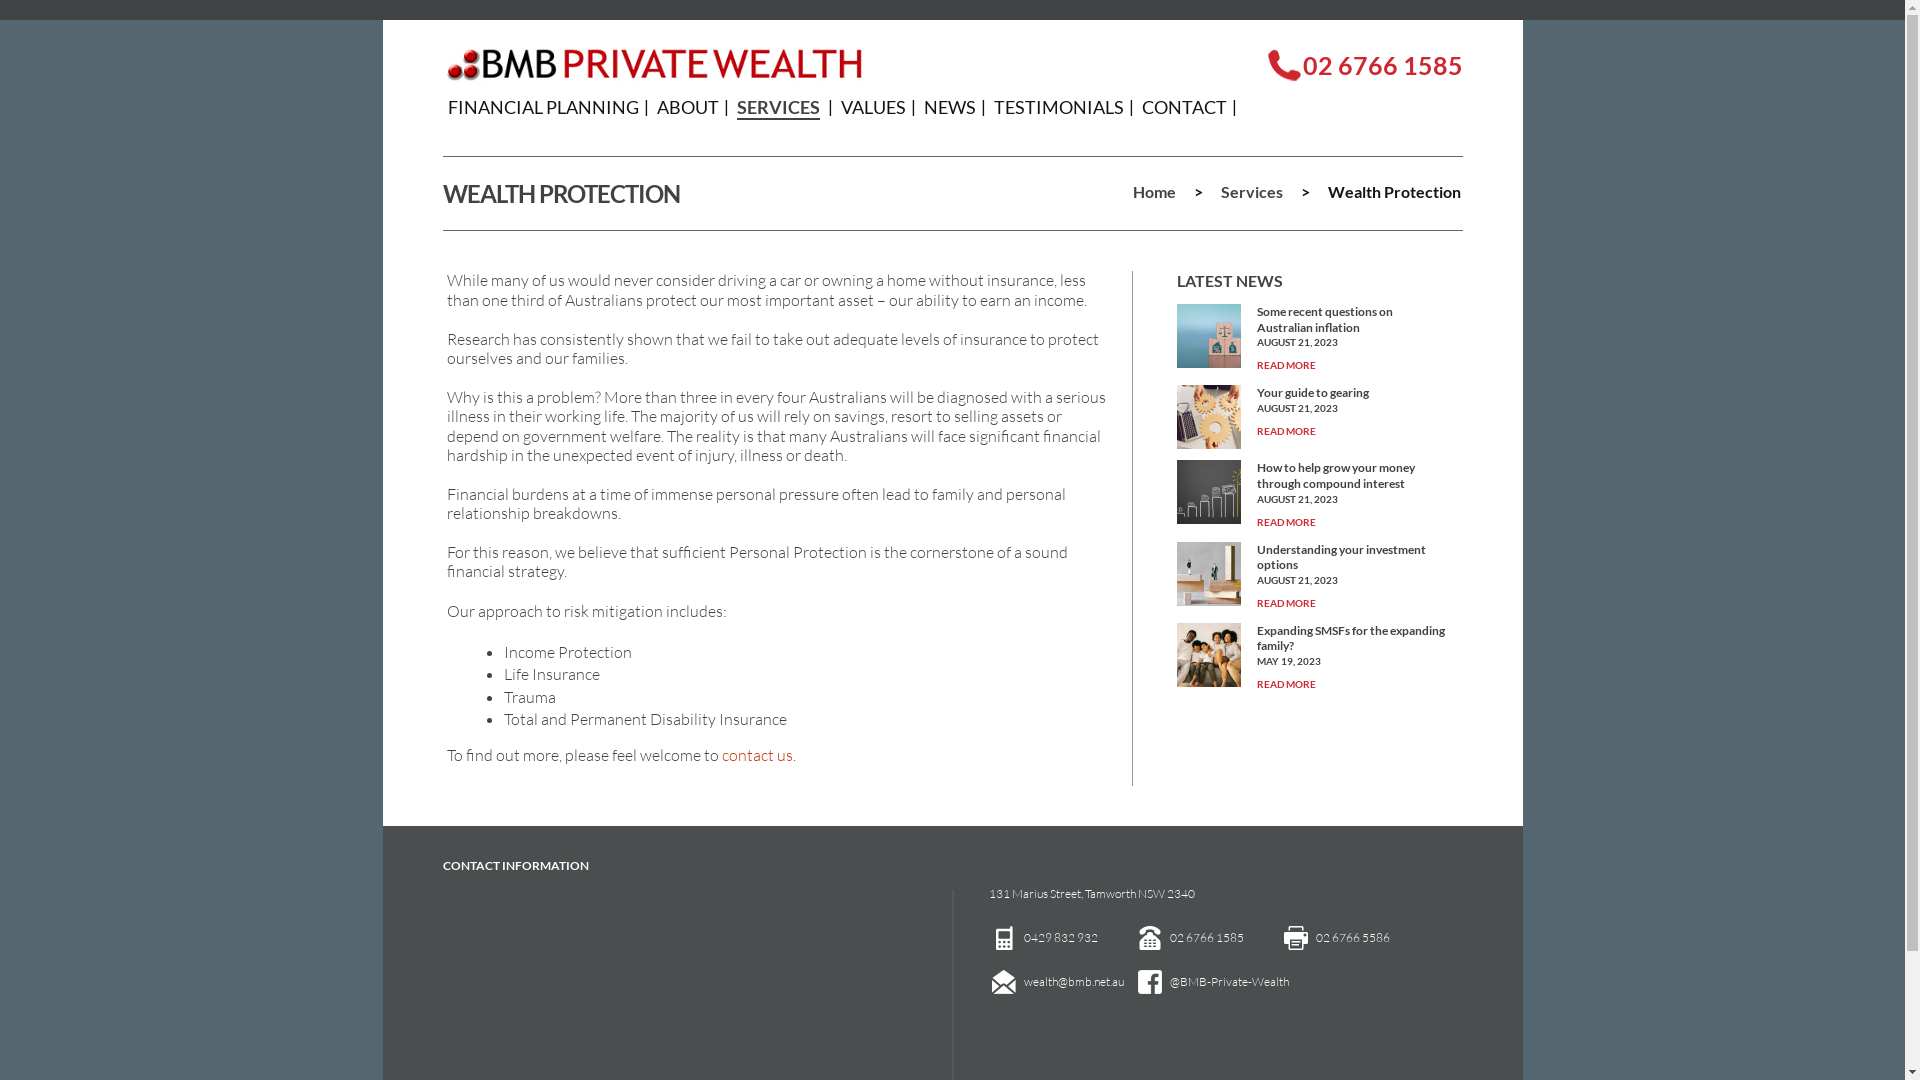 This screenshot has height=1080, width=1920. Describe the element at coordinates (1286, 603) in the screenshot. I see `READ MORE` at that location.